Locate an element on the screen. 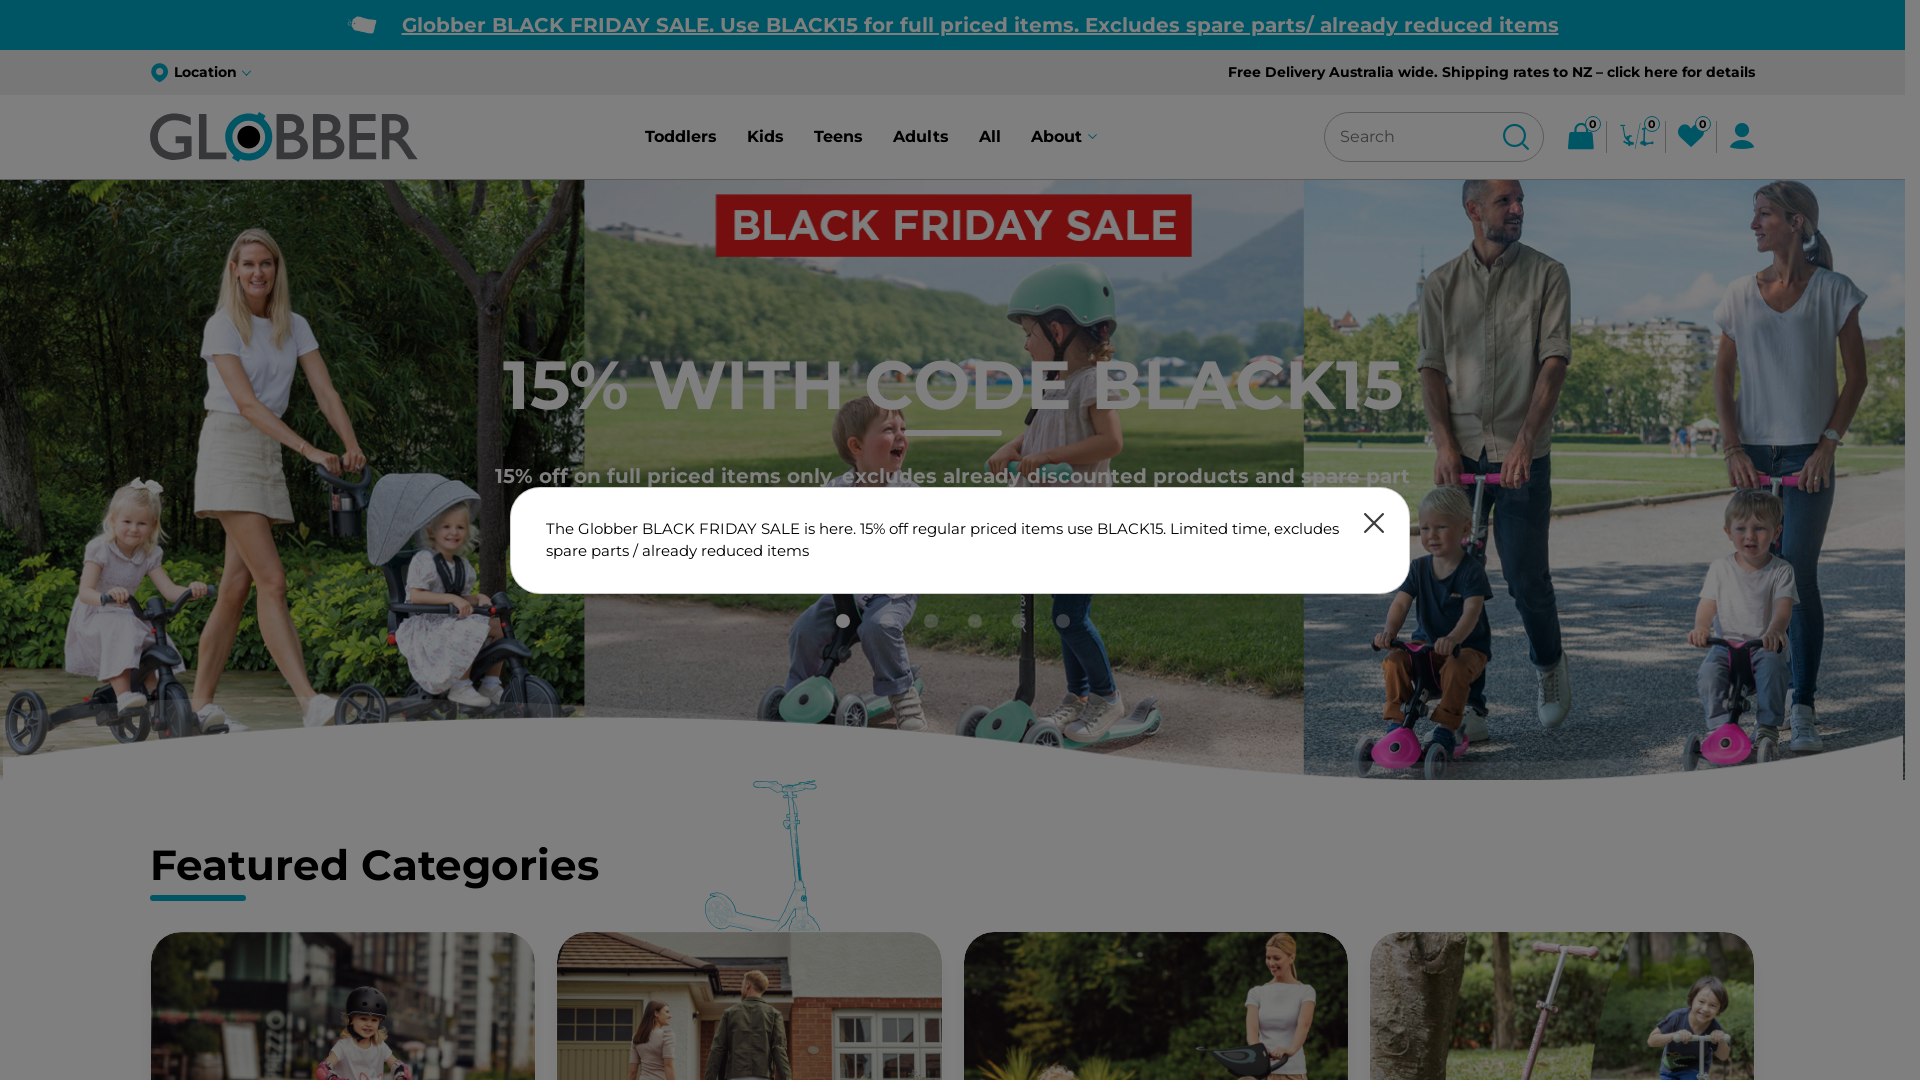 This screenshot has height=1080, width=1920. All is located at coordinates (990, 137).